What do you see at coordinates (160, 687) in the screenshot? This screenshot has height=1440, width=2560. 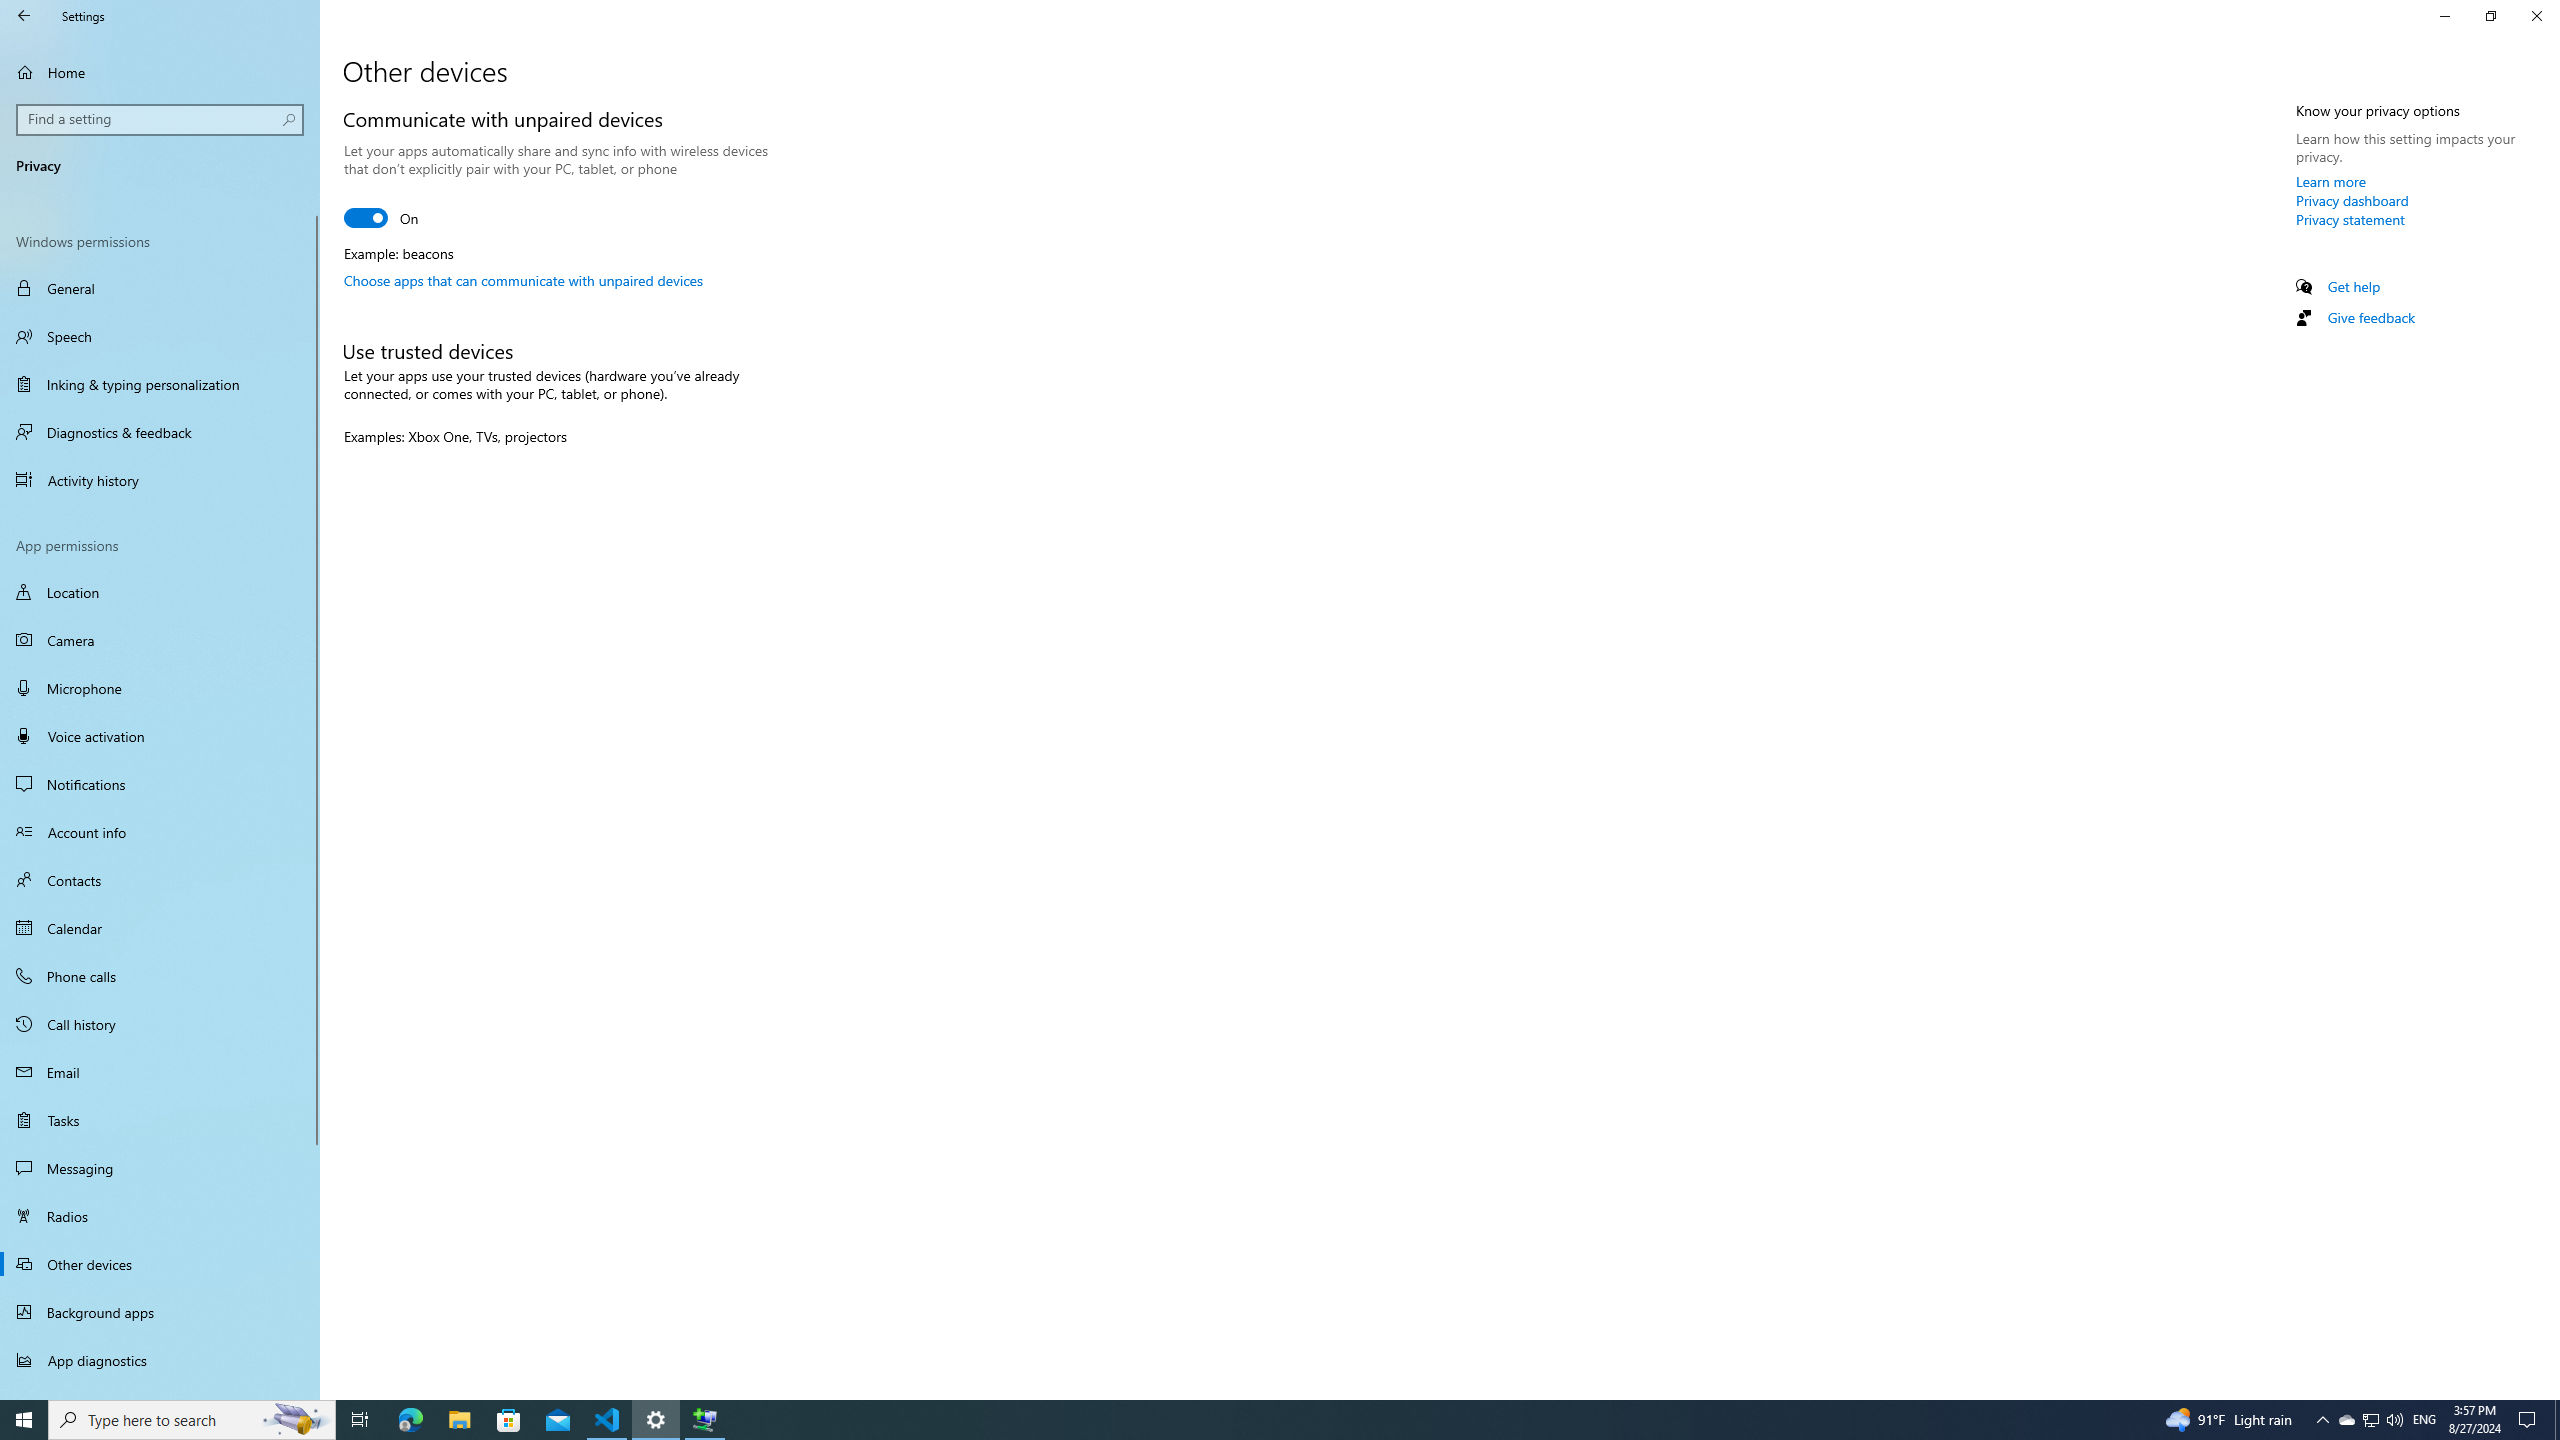 I see `Microphone` at bounding box center [160, 687].